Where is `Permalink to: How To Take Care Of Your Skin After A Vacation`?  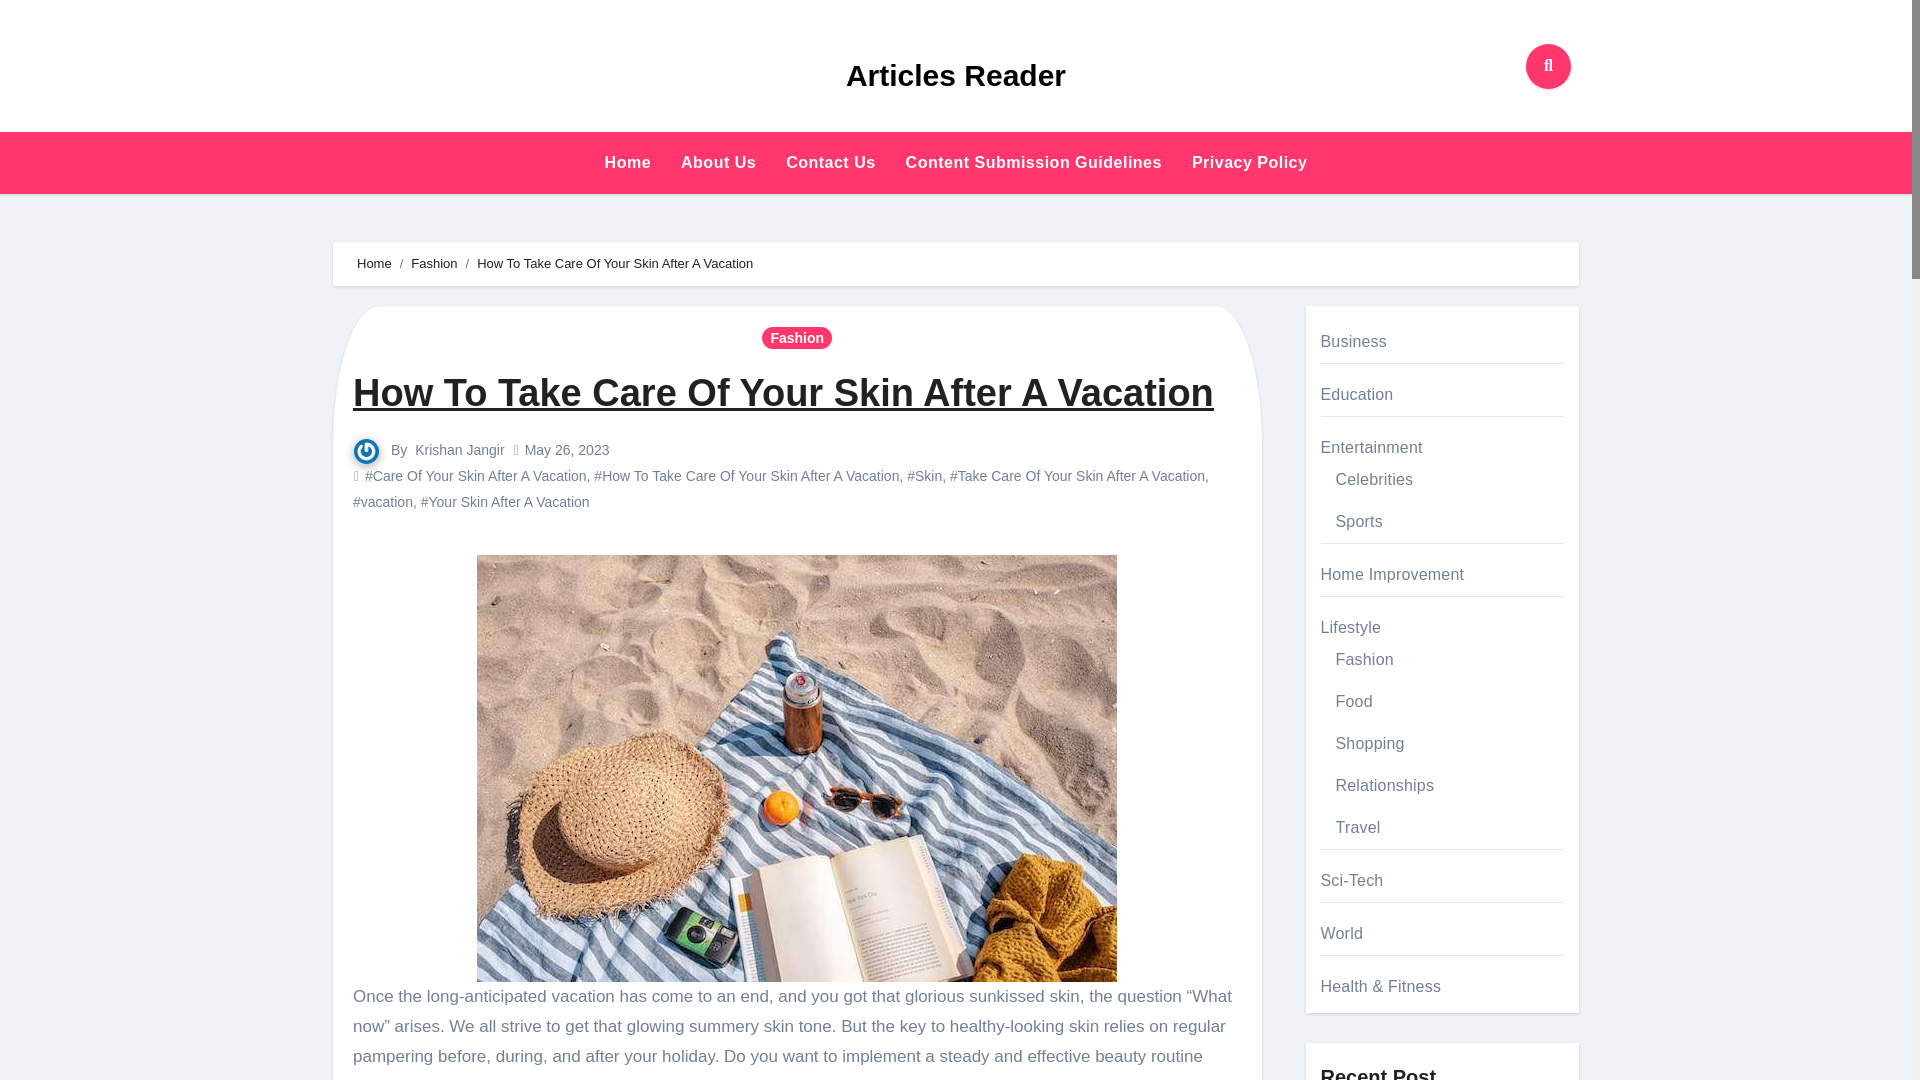
Permalink to: How To Take Care Of Your Skin After A Vacation is located at coordinates (783, 392).